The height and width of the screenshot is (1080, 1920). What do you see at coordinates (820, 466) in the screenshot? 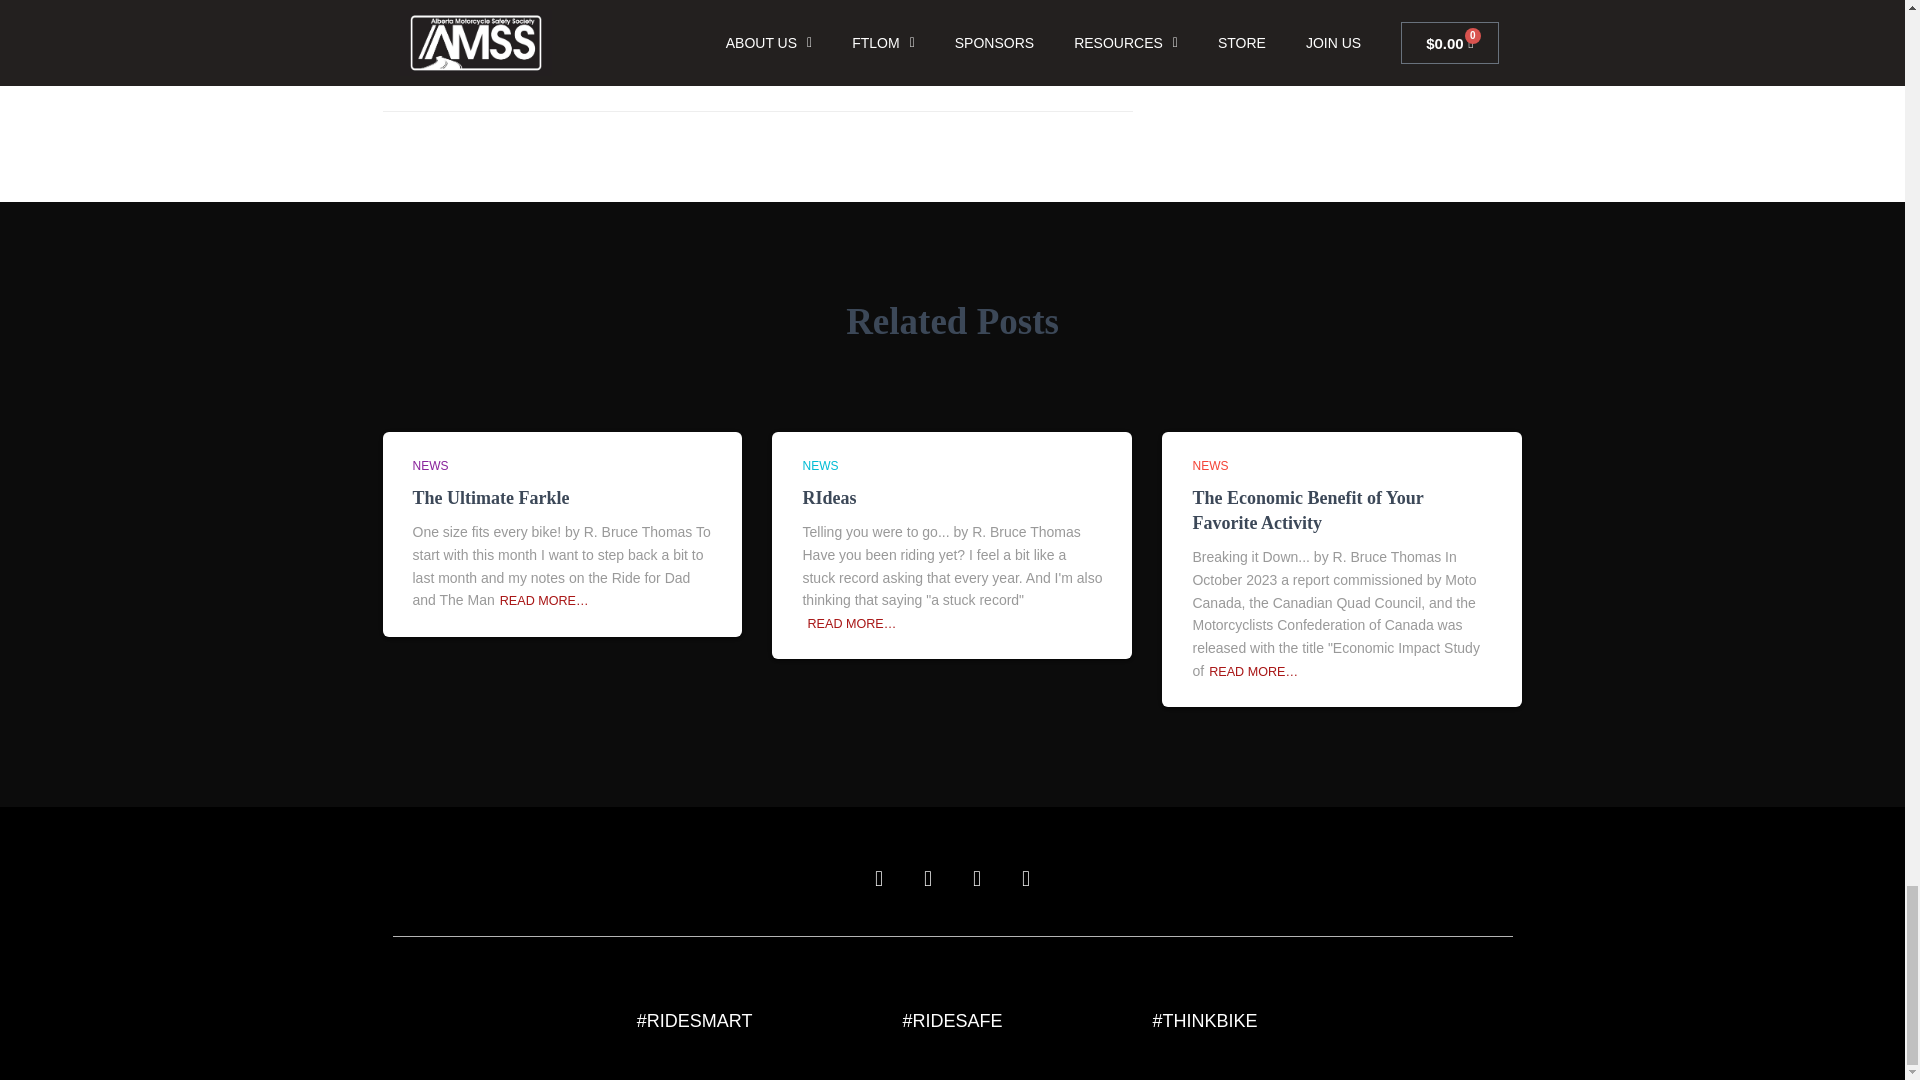
I see `View all posts in News` at bounding box center [820, 466].